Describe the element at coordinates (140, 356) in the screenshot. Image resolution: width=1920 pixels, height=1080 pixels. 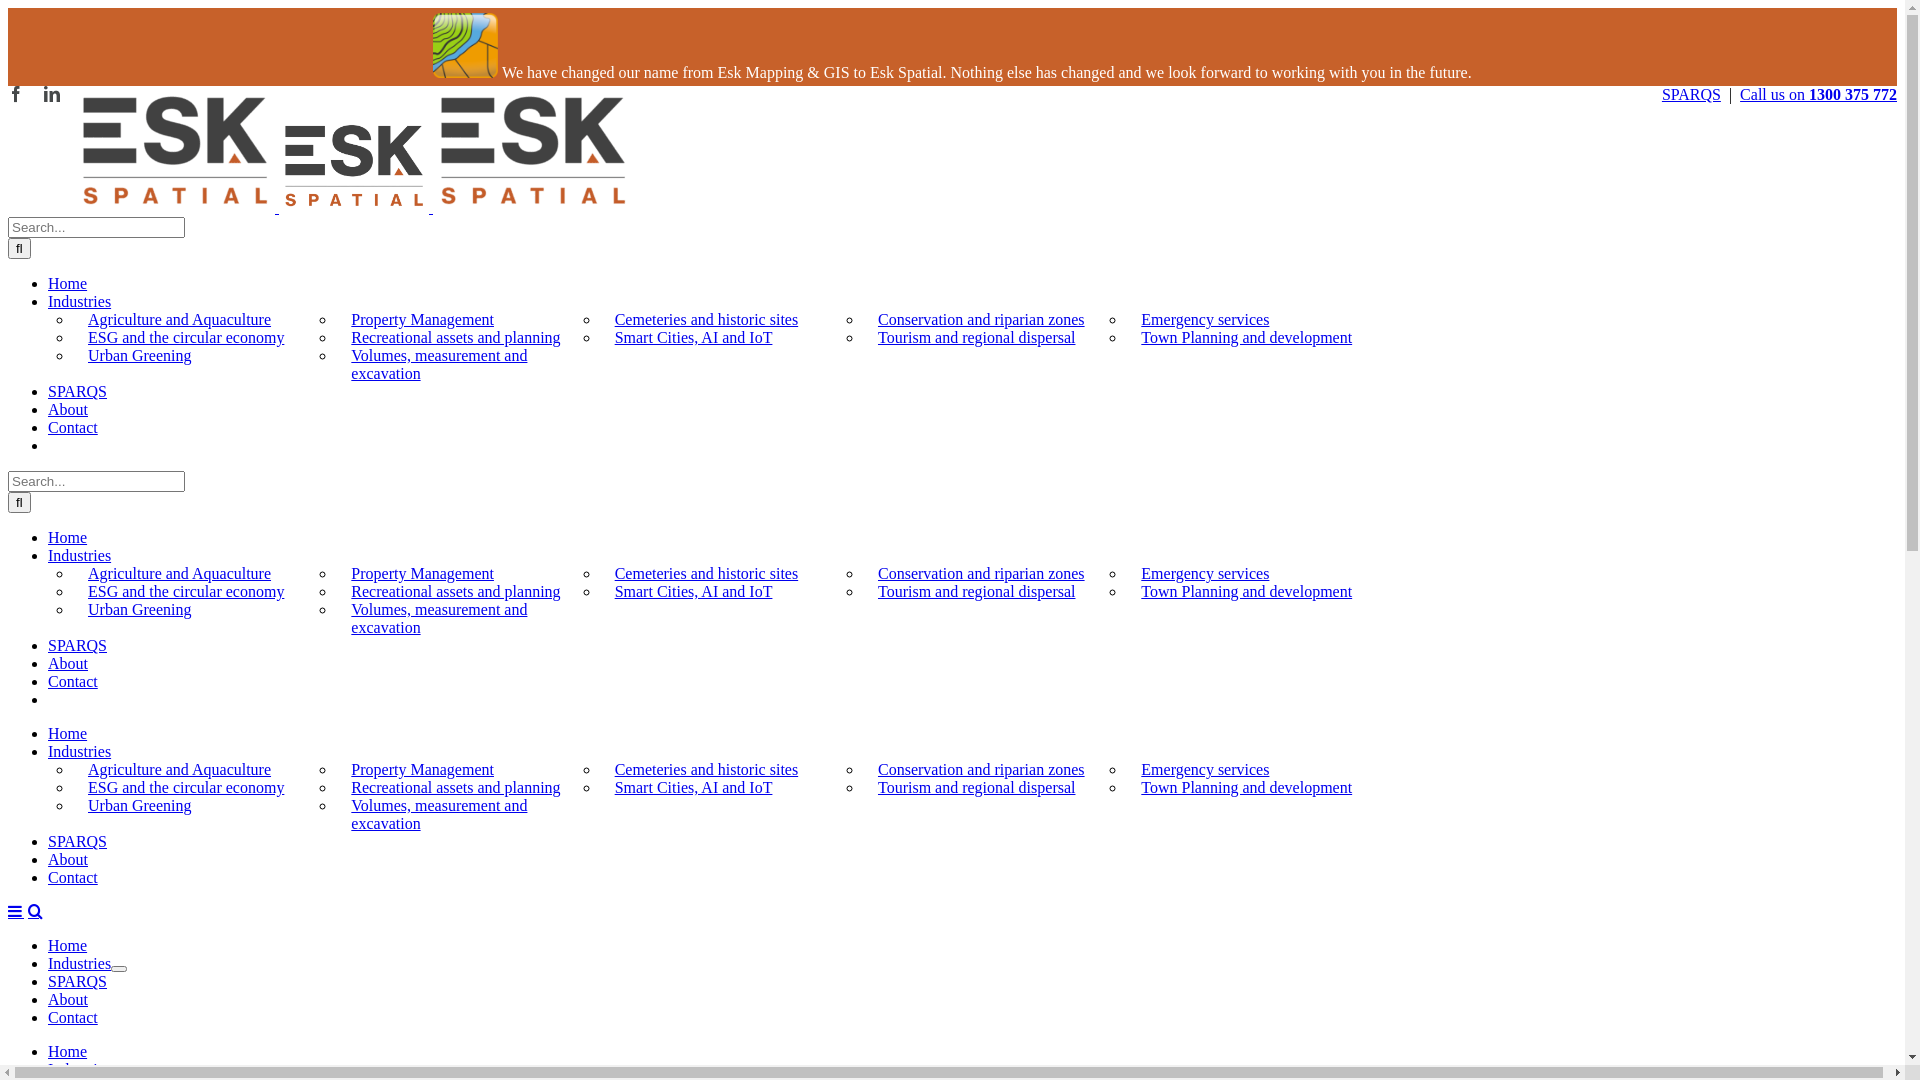
I see `Urban Greening` at that location.